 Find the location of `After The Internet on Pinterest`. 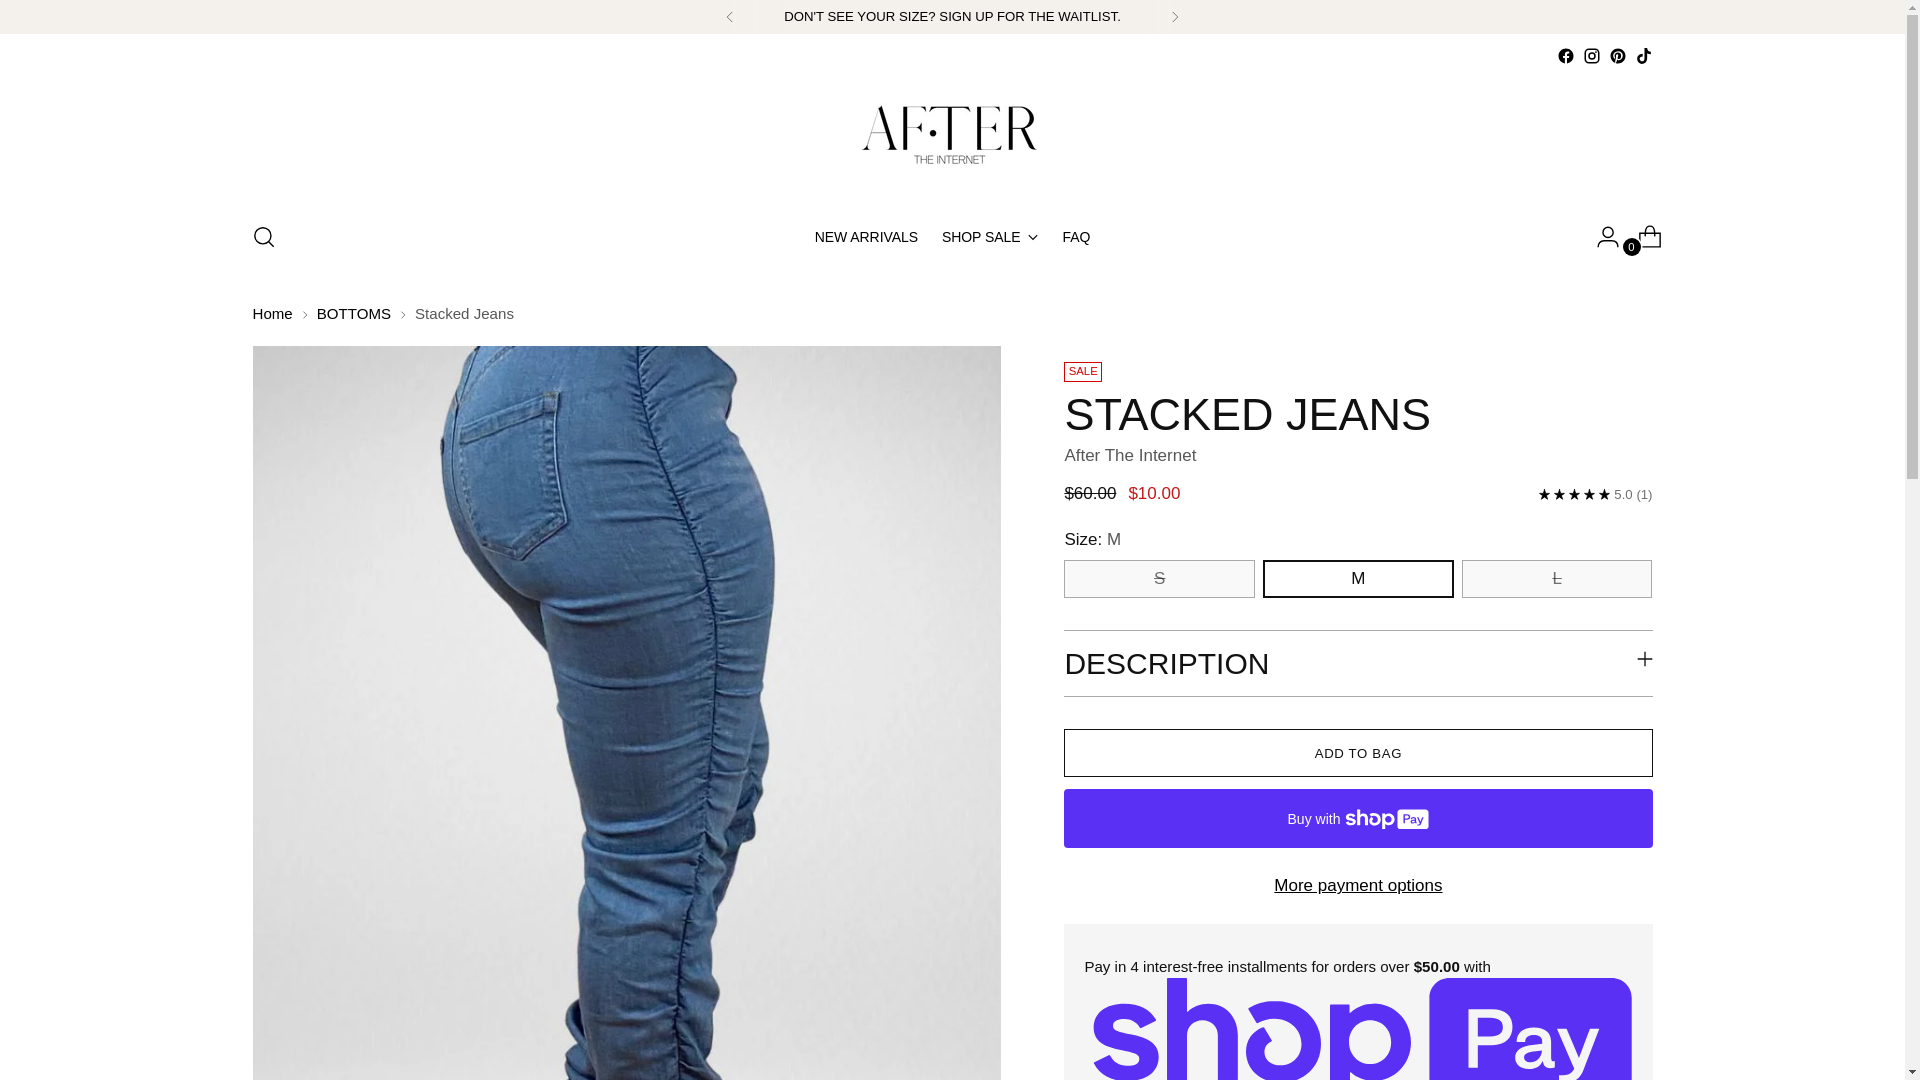

After The Internet on Pinterest is located at coordinates (1617, 56).